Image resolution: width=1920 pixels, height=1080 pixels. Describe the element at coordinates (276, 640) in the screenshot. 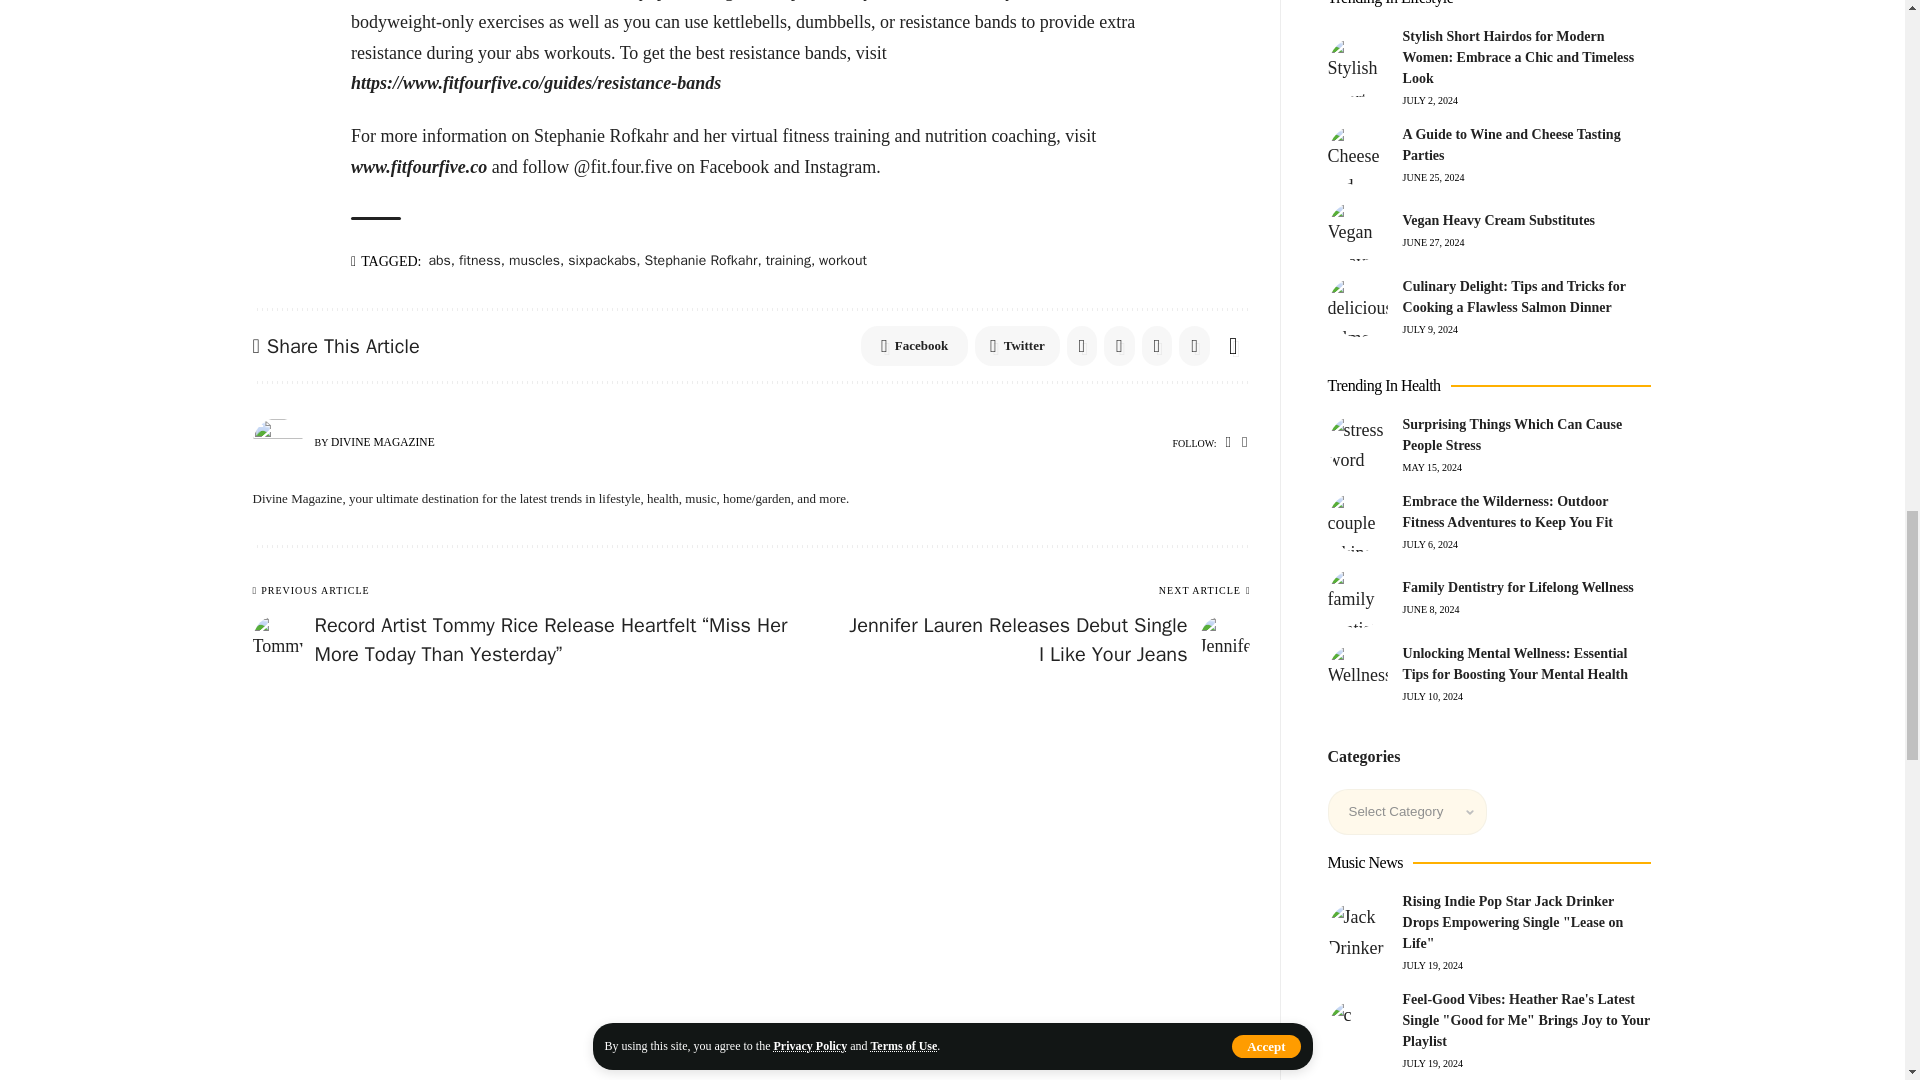

I see `Tommy Rice Cover` at that location.